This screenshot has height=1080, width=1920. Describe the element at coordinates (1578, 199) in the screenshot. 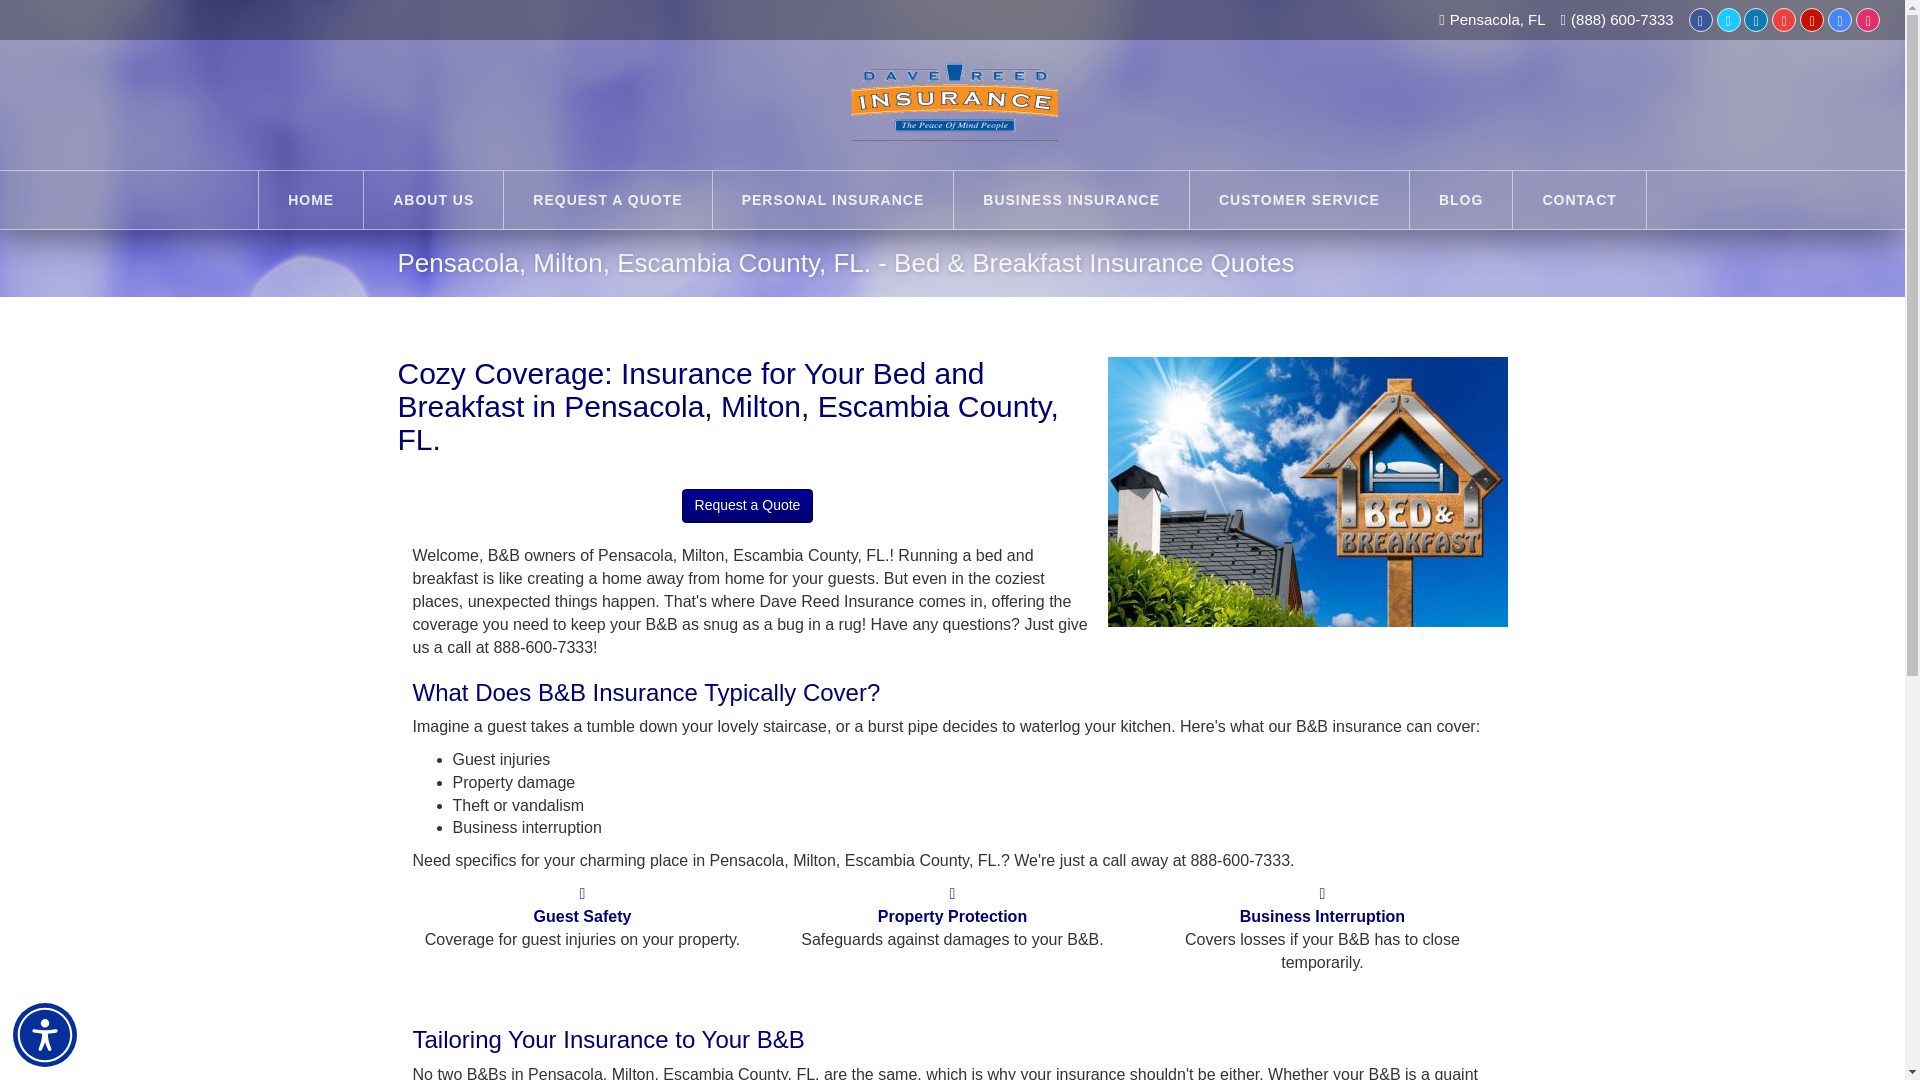

I see `CONTACT` at that location.